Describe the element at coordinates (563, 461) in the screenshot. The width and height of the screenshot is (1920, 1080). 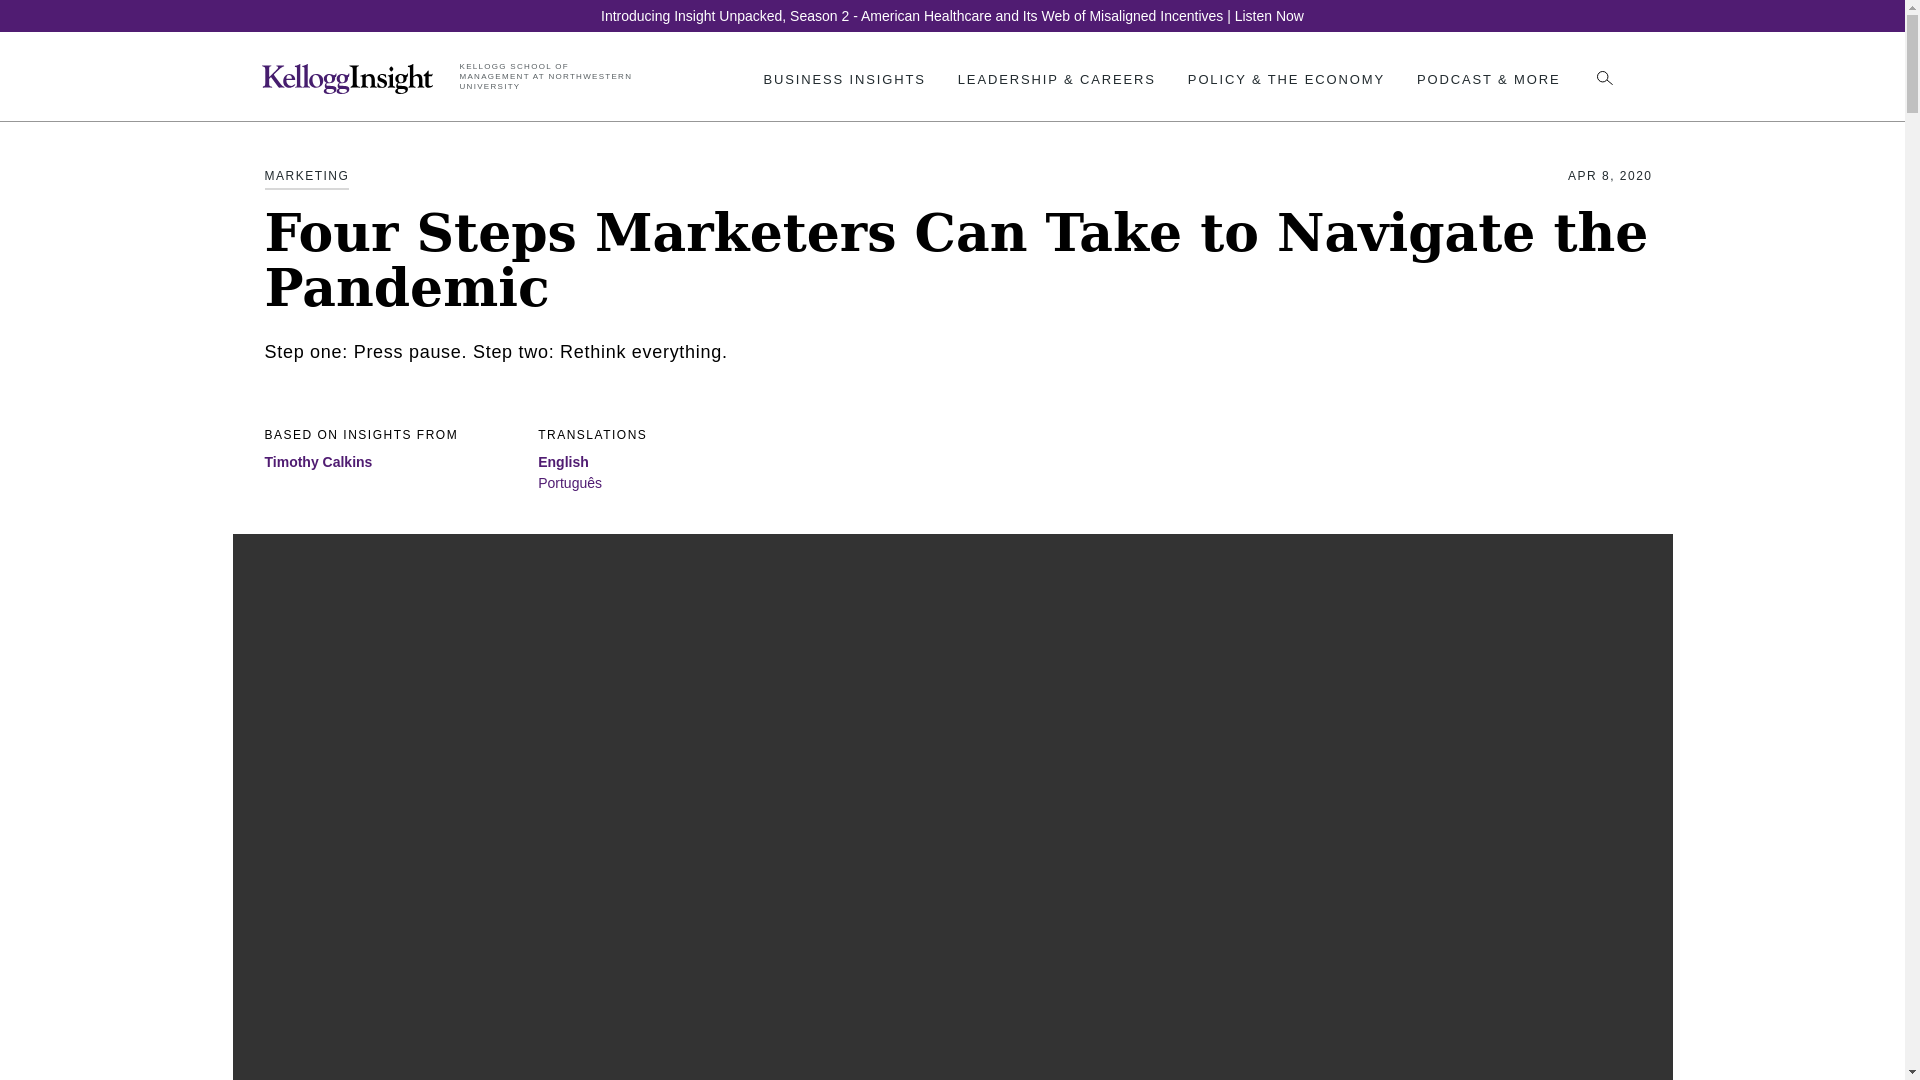
I see `Four Steps Marketers Can Take to Navigate the Pandemic` at that location.